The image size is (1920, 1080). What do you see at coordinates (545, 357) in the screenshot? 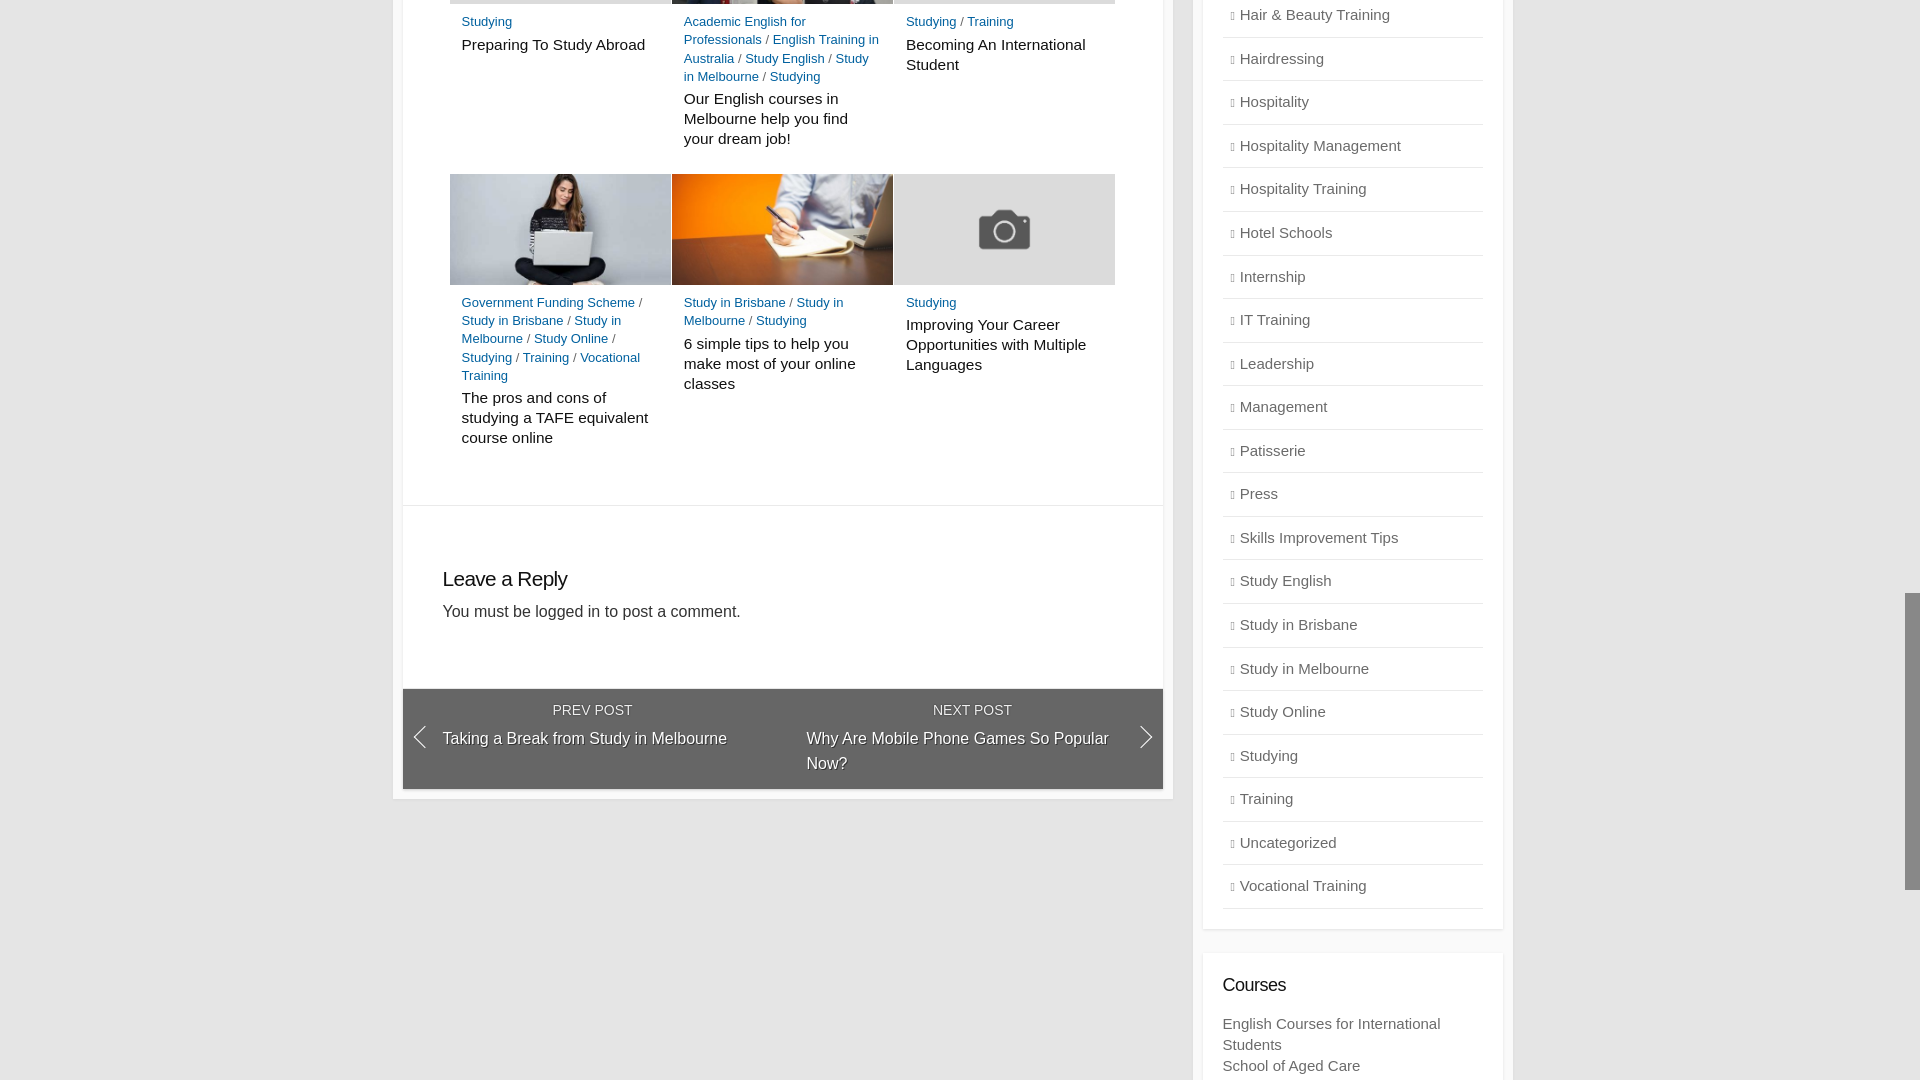
I see `Training` at bounding box center [545, 357].